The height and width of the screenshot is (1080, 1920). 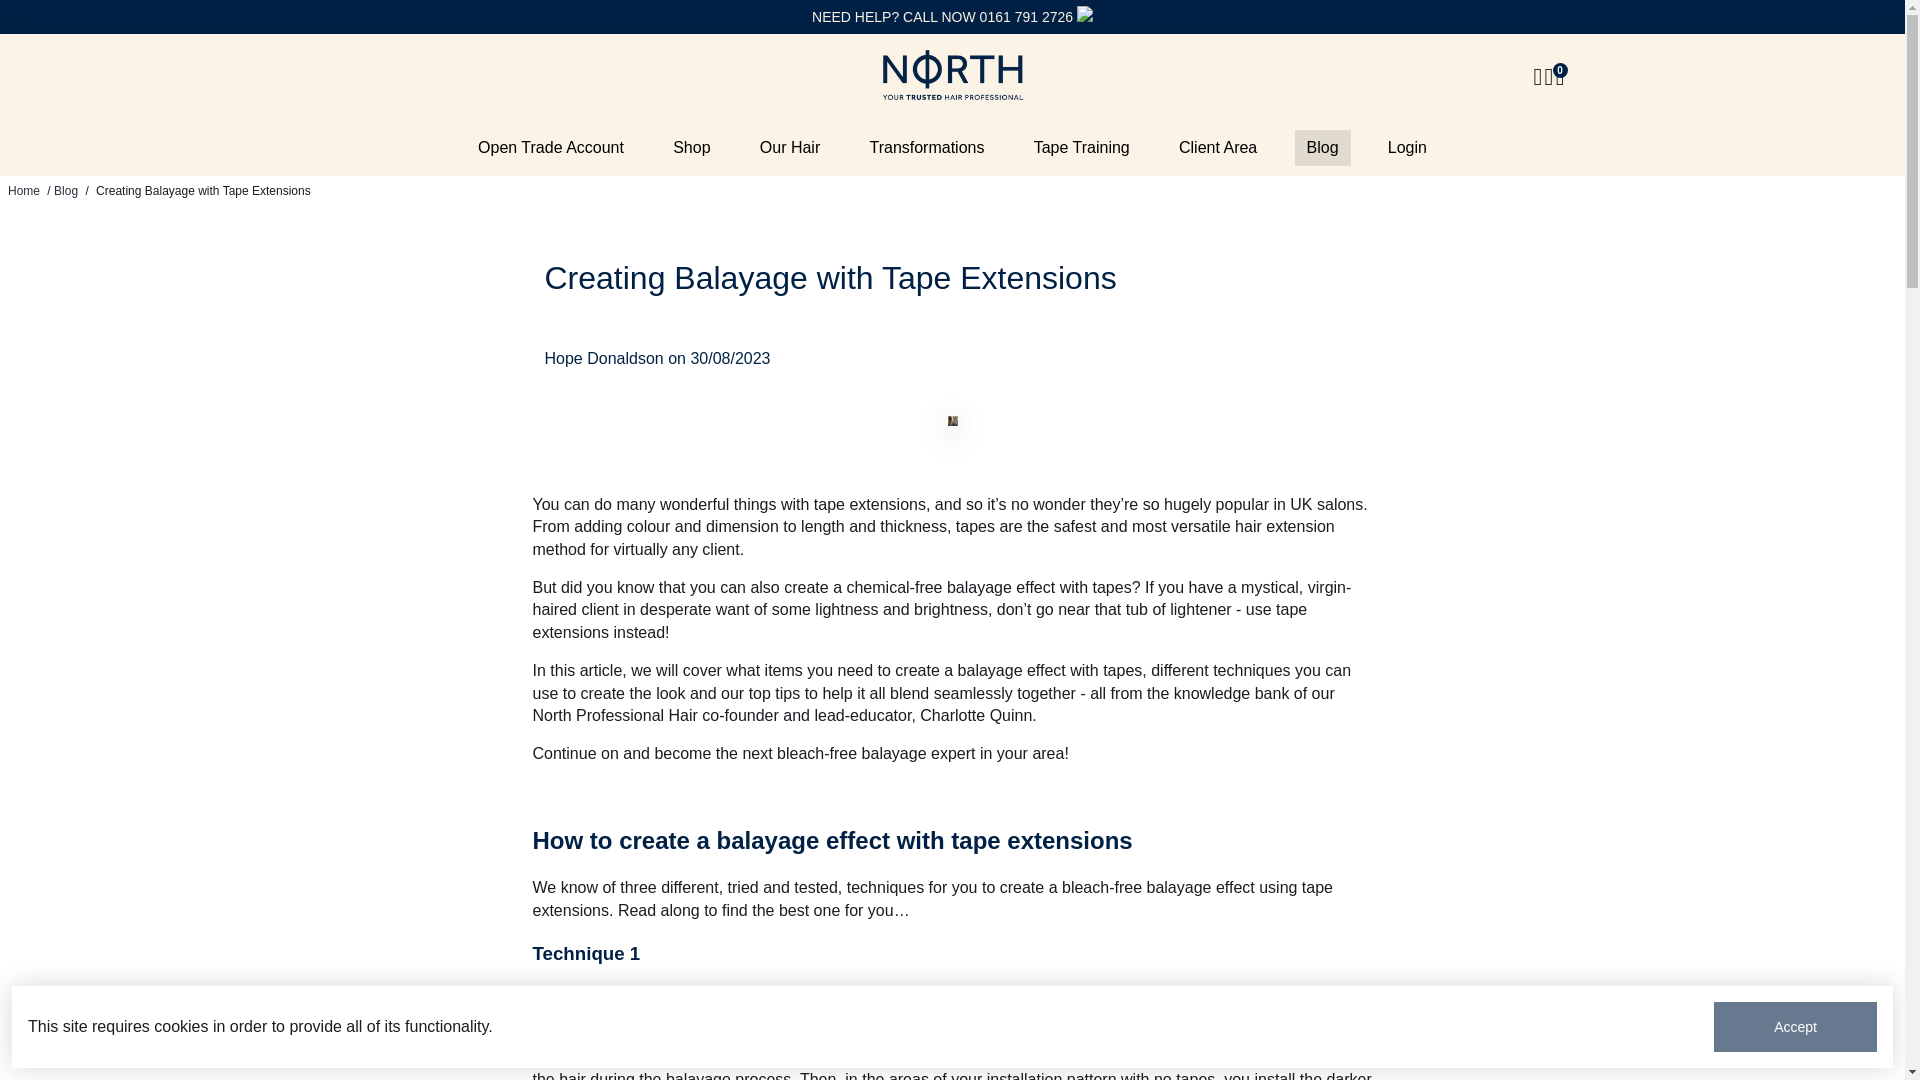 What do you see at coordinates (926, 148) in the screenshot?
I see `Transformations` at bounding box center [926, 148].